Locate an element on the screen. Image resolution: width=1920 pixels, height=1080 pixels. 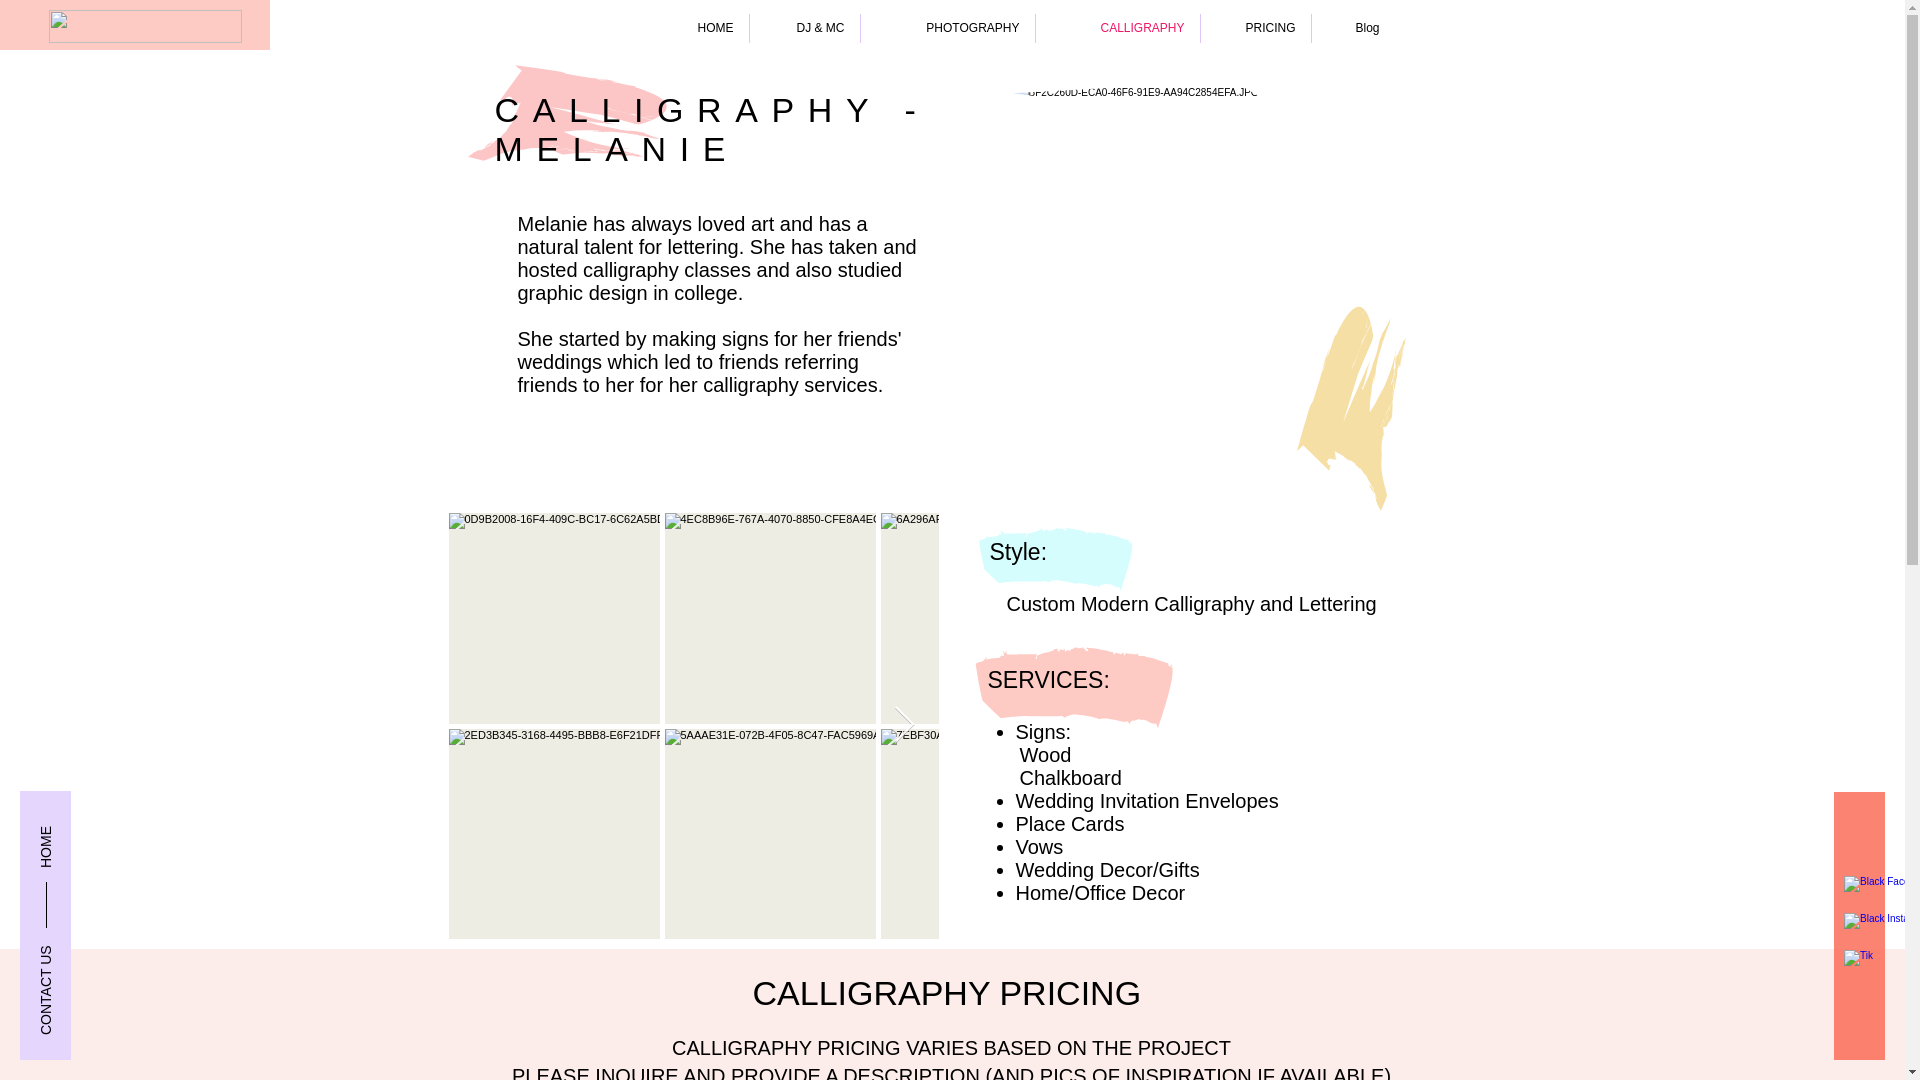
CALLIGRAPHY is located at coordinates (1118, 28).